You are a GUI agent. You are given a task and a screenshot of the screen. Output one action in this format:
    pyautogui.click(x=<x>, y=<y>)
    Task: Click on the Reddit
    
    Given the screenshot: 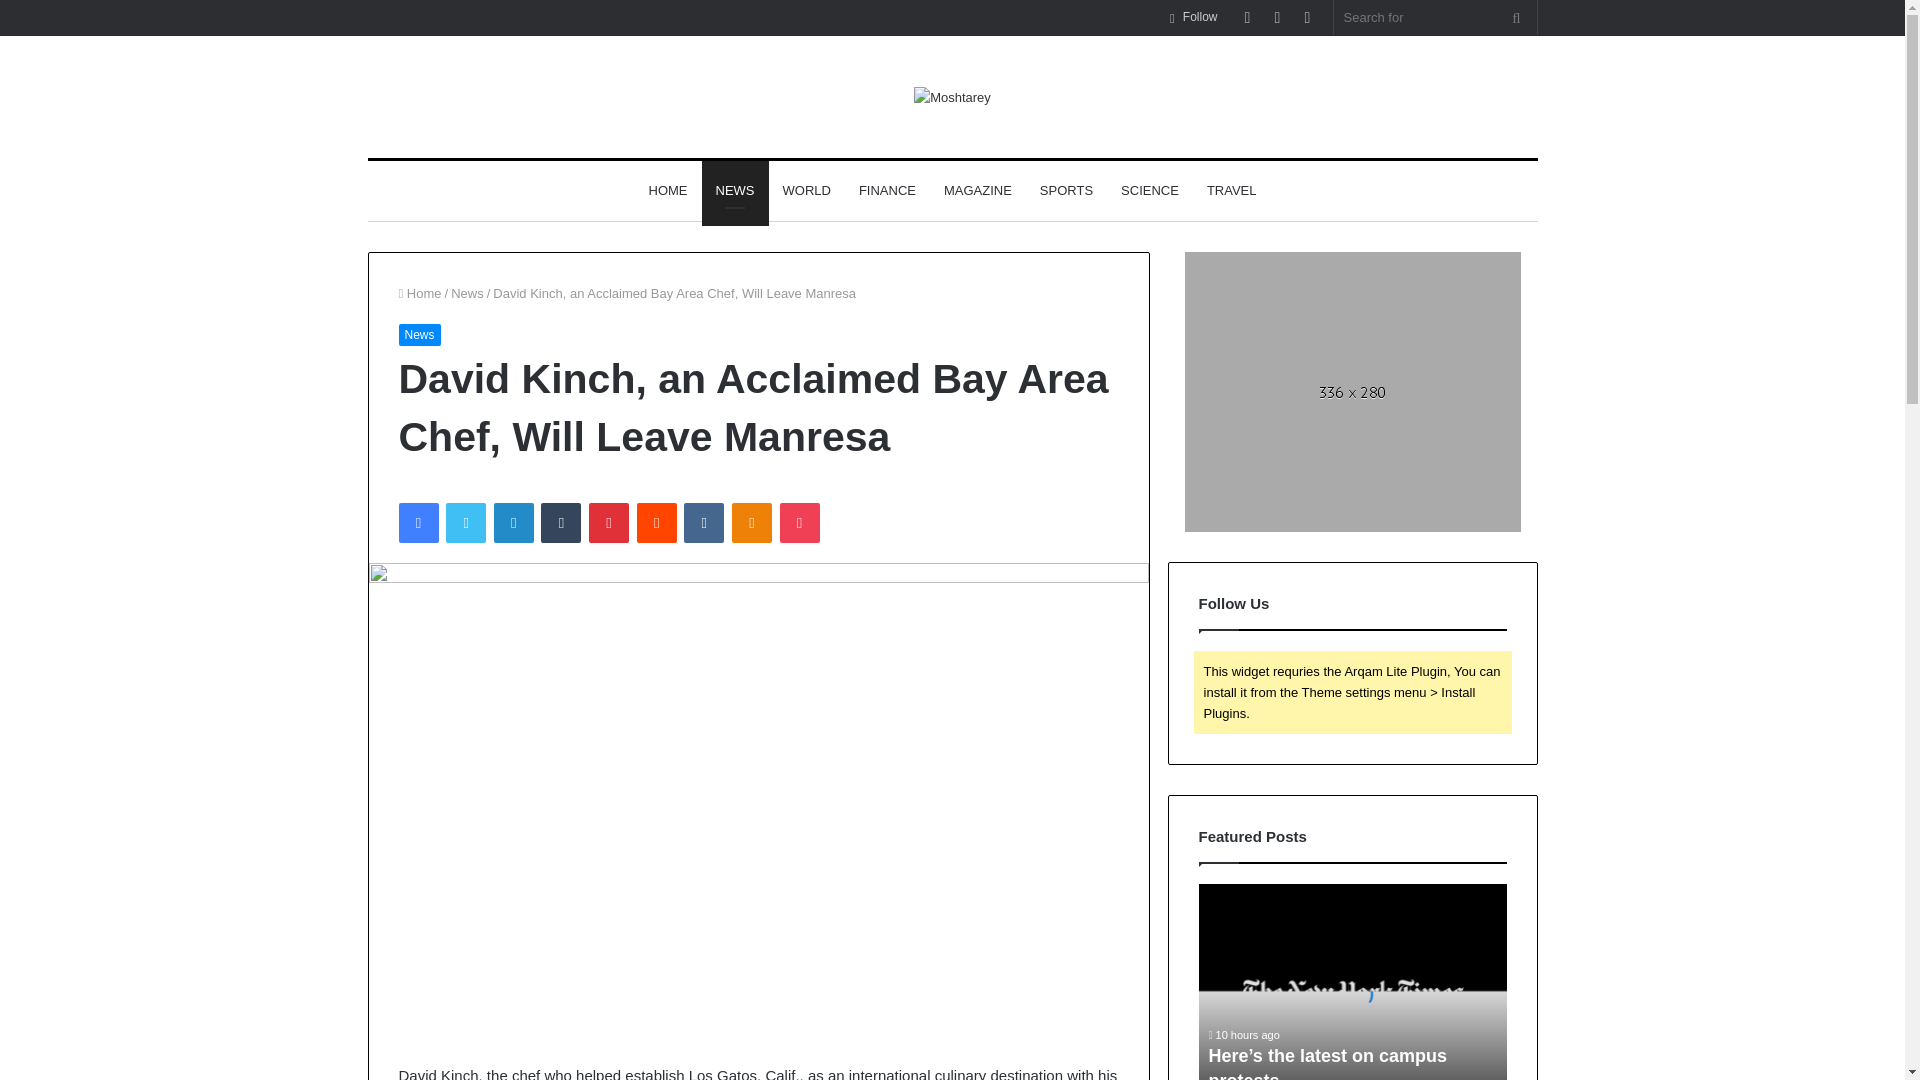 What is the action you would take?
    pyautogui.click(x=657, y=523)
    